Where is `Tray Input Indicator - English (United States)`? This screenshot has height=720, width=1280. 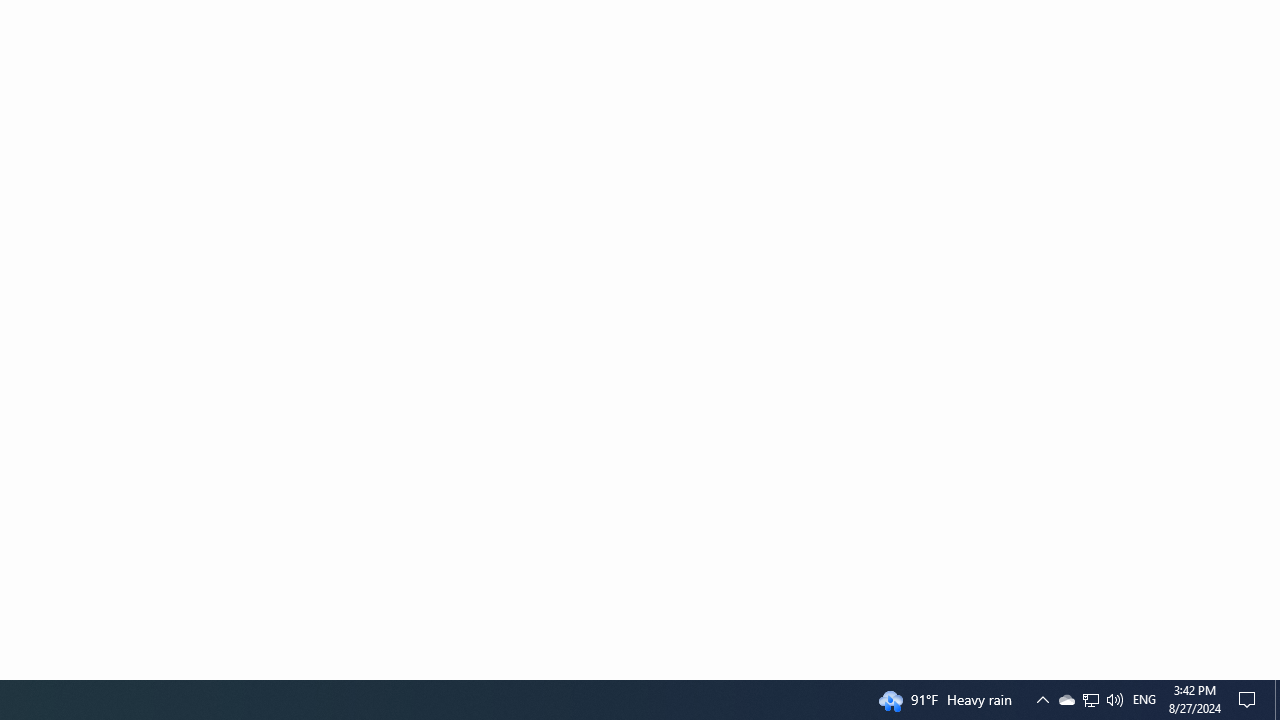
Tray Input Indicator - English (United States) is located at coordinates (1250, 700).